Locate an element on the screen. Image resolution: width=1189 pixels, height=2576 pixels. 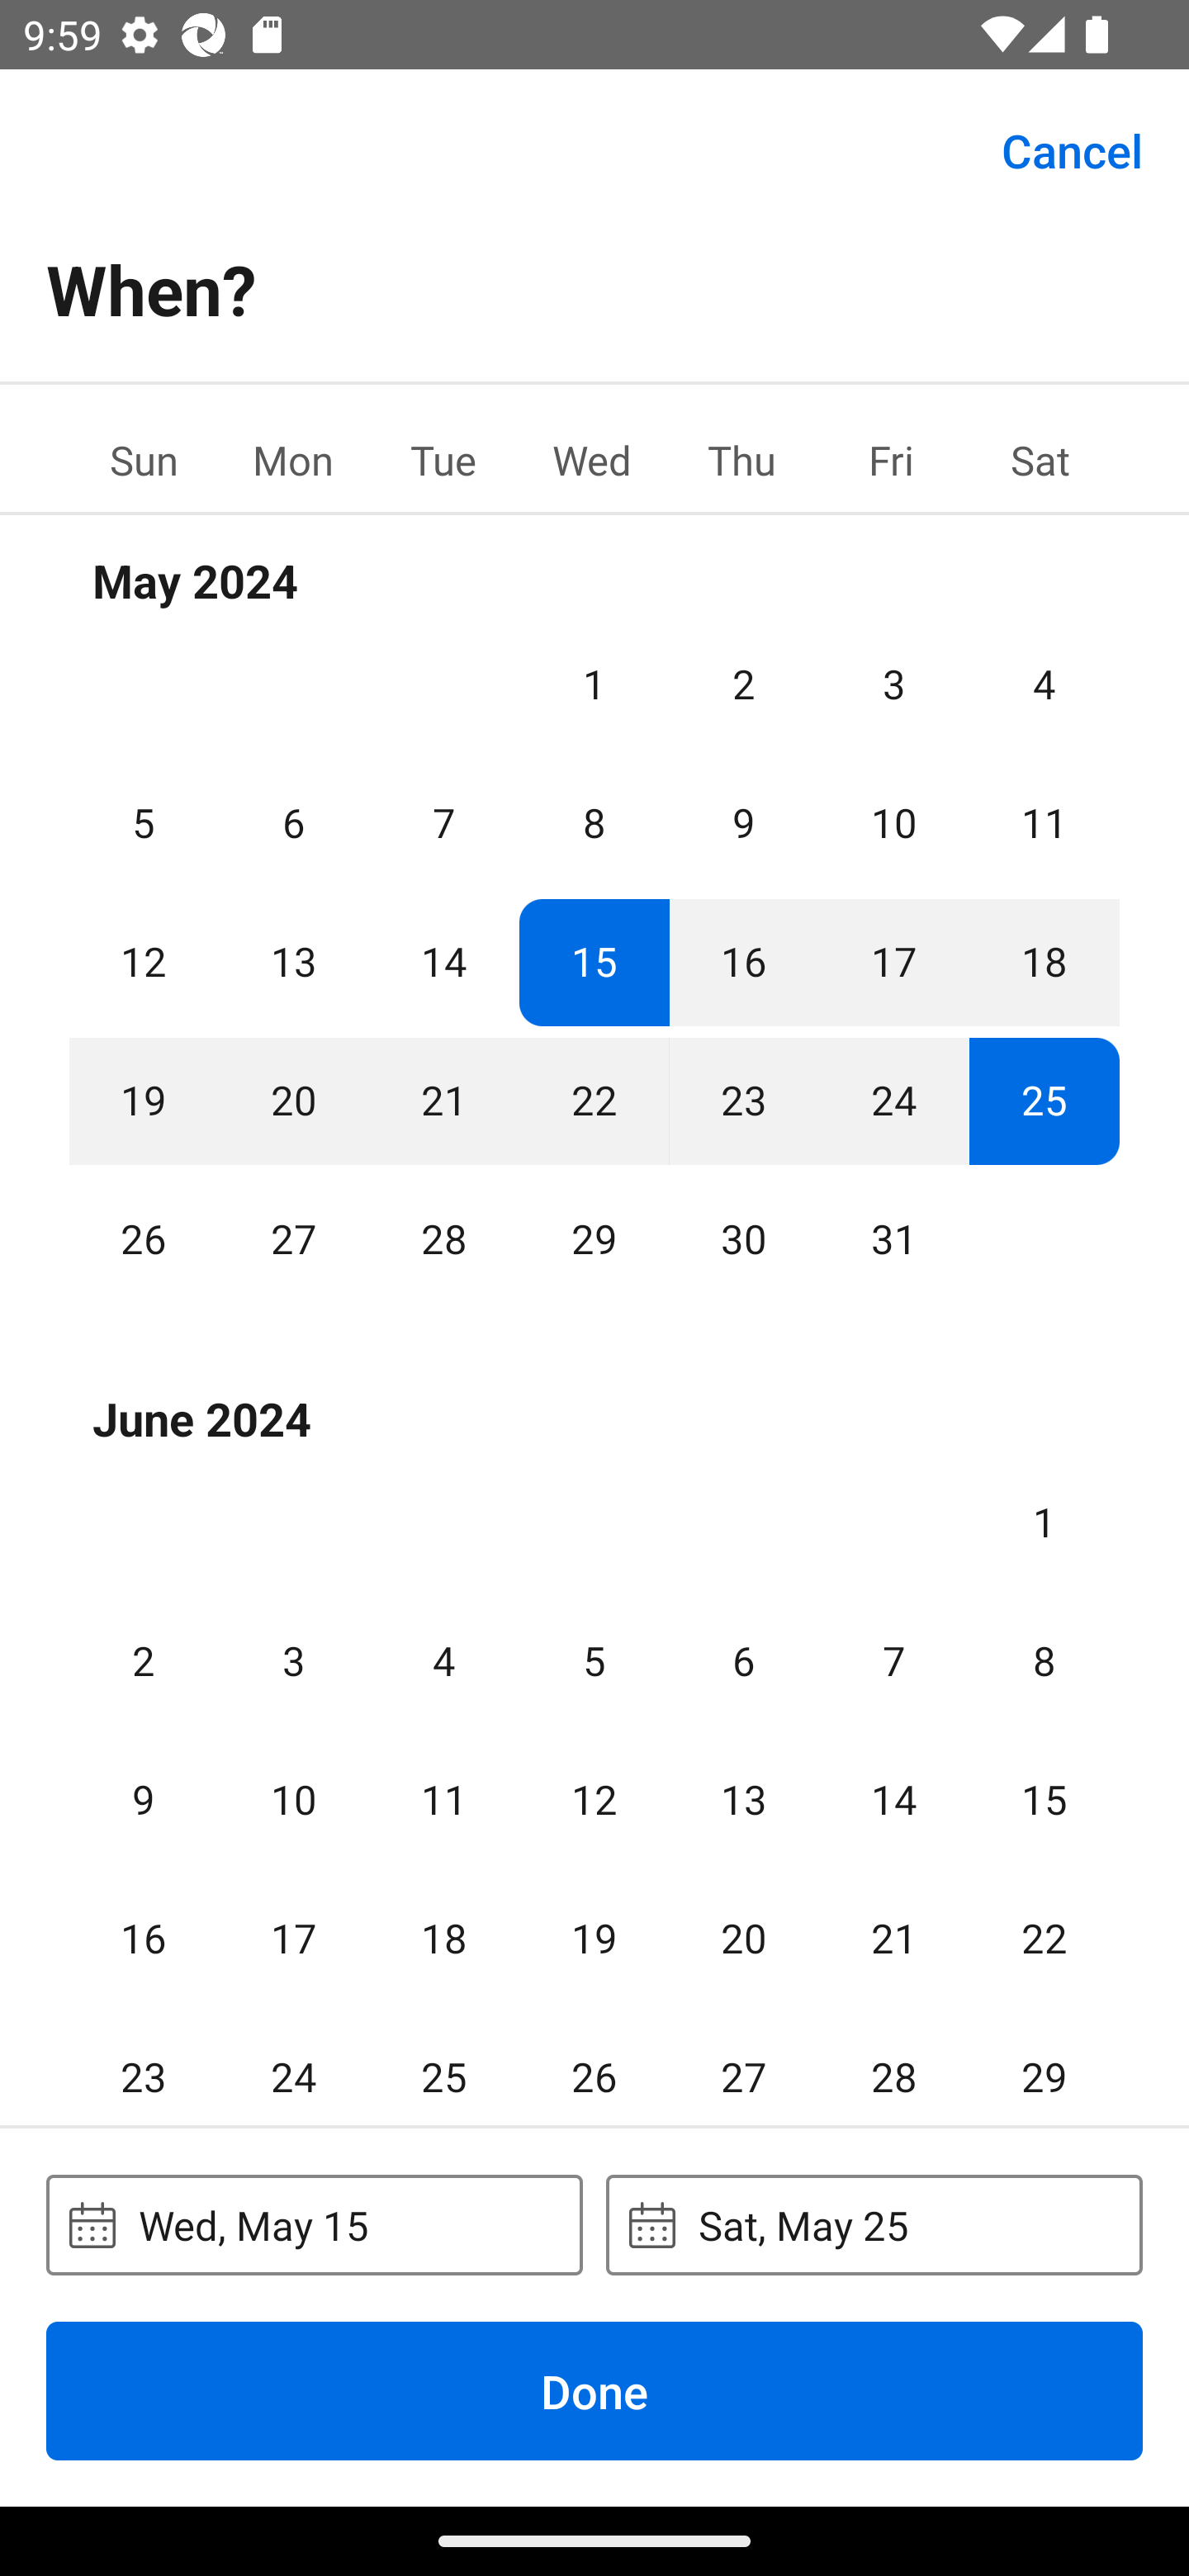
Done is located at coordinates (594, 2390).